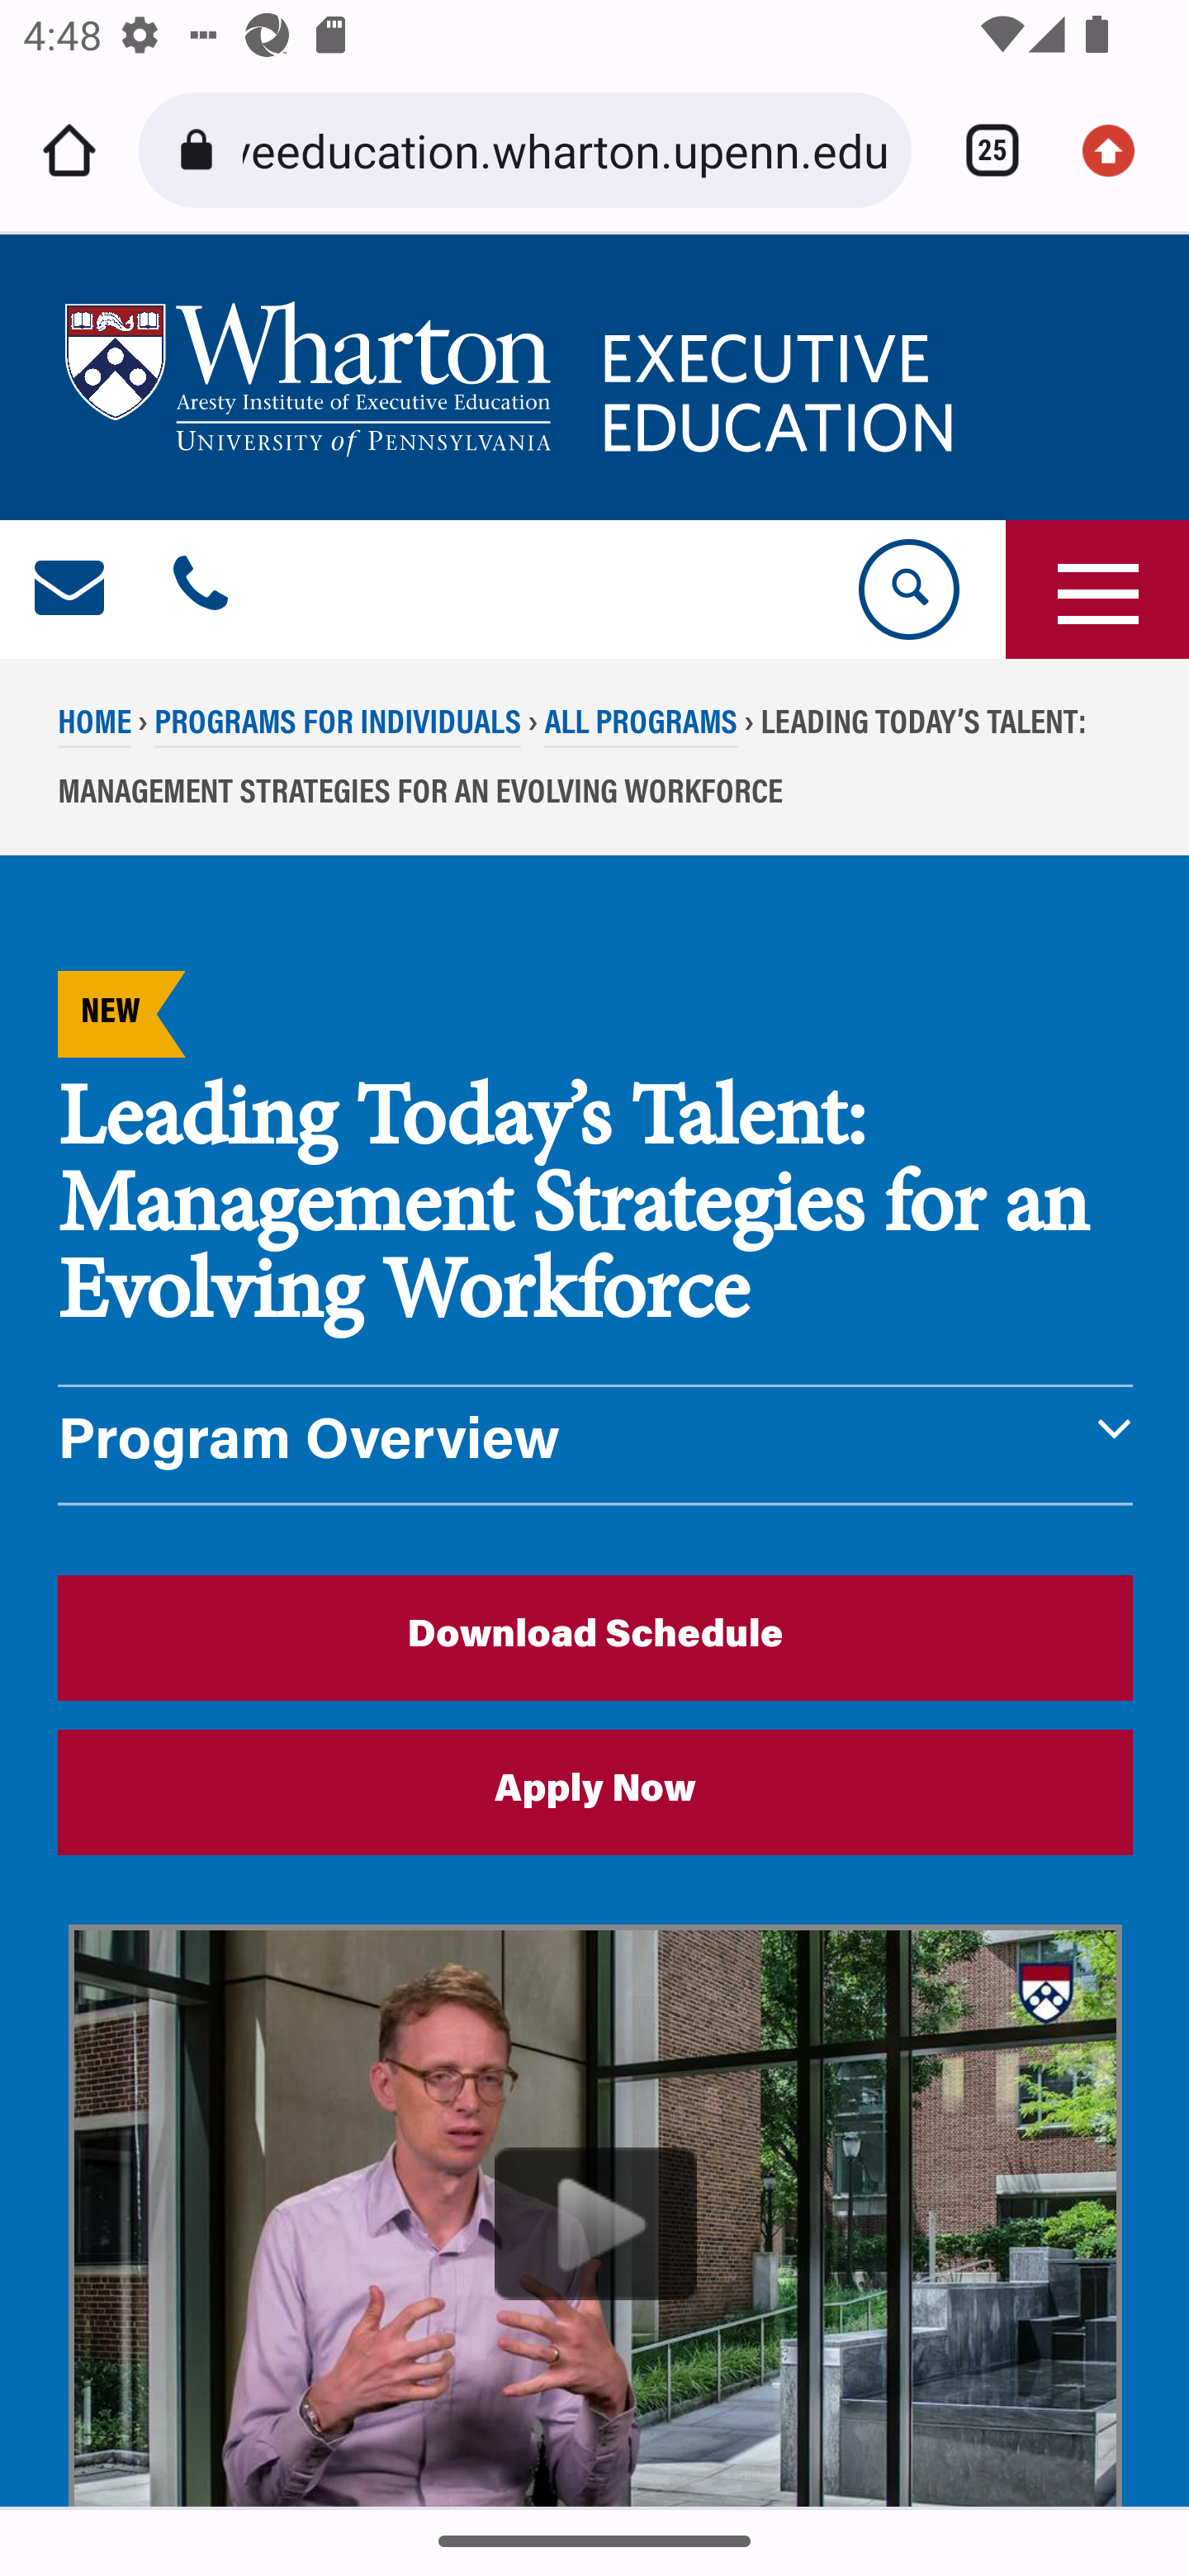  Describe the element at coordinates (596, 1792) in the screenshot. I see `Apply Now` at that location.